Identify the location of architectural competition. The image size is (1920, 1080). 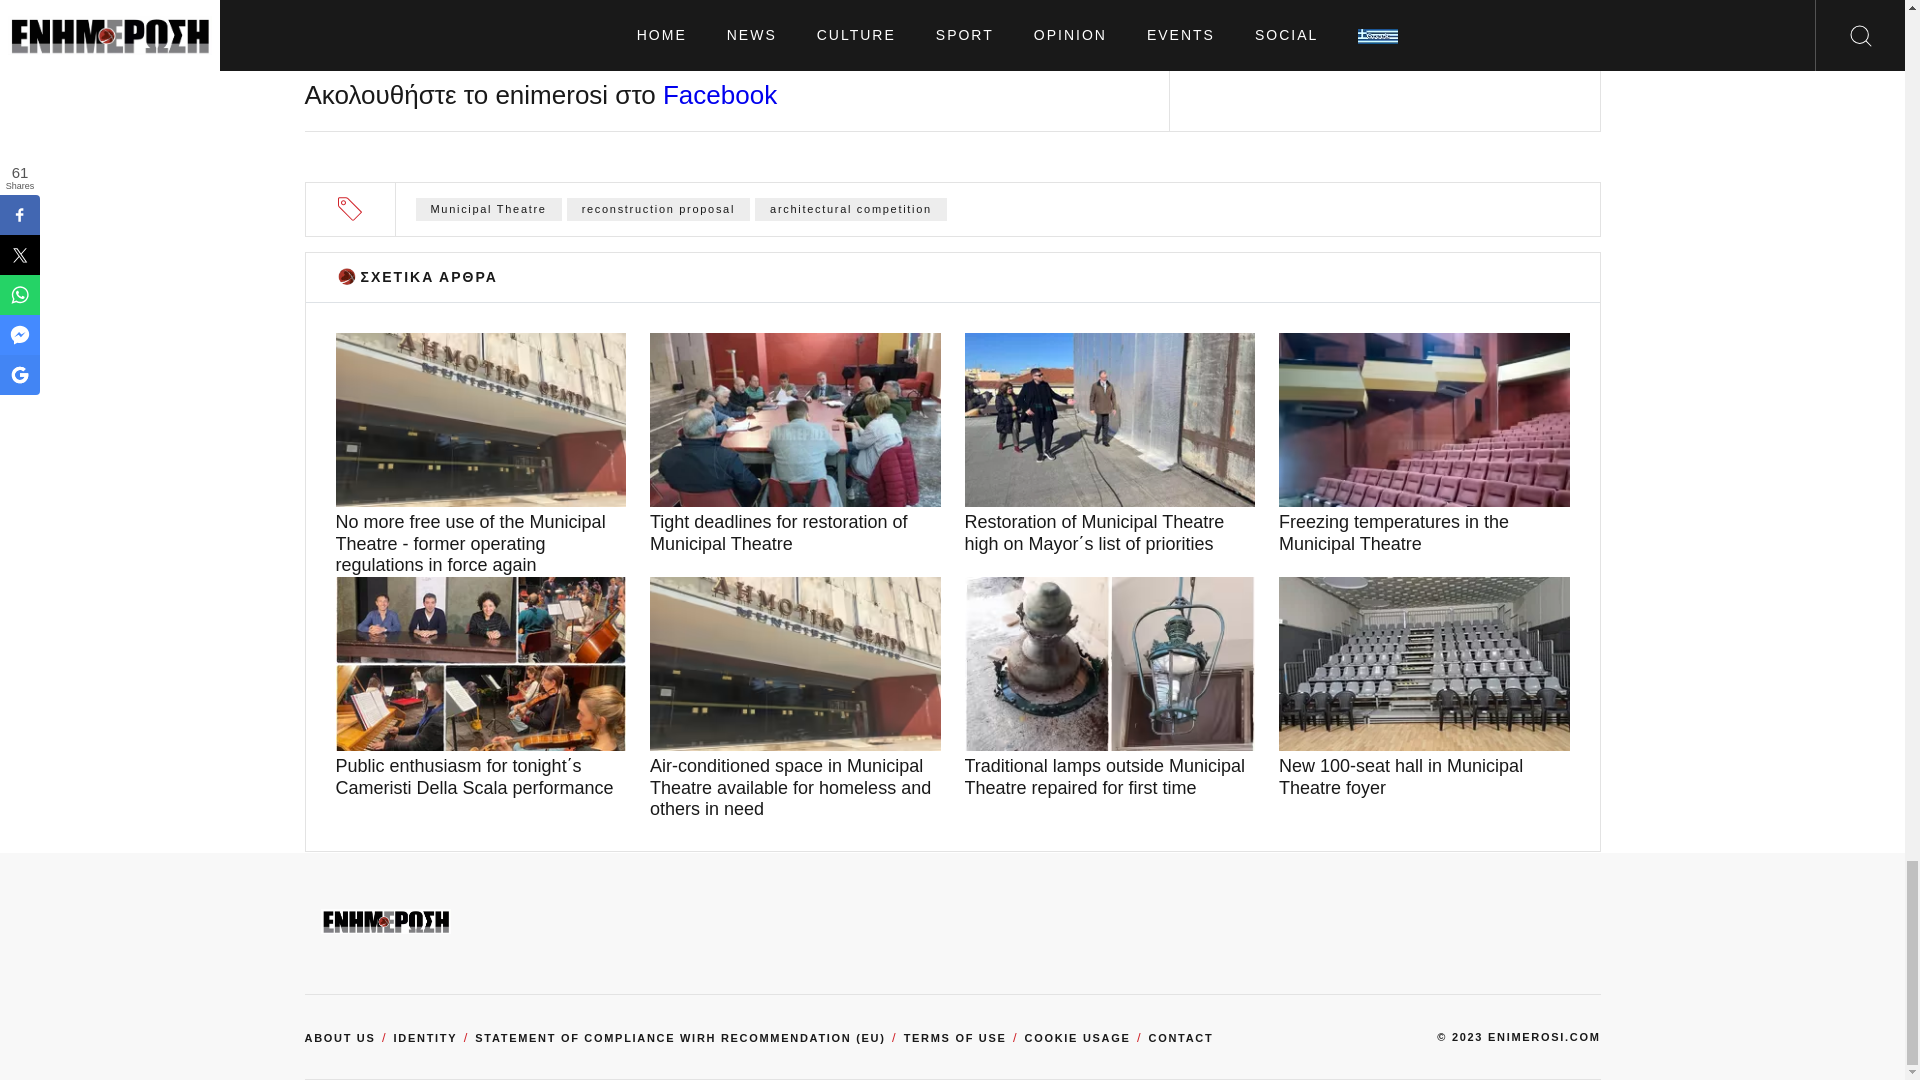
(850, 209).